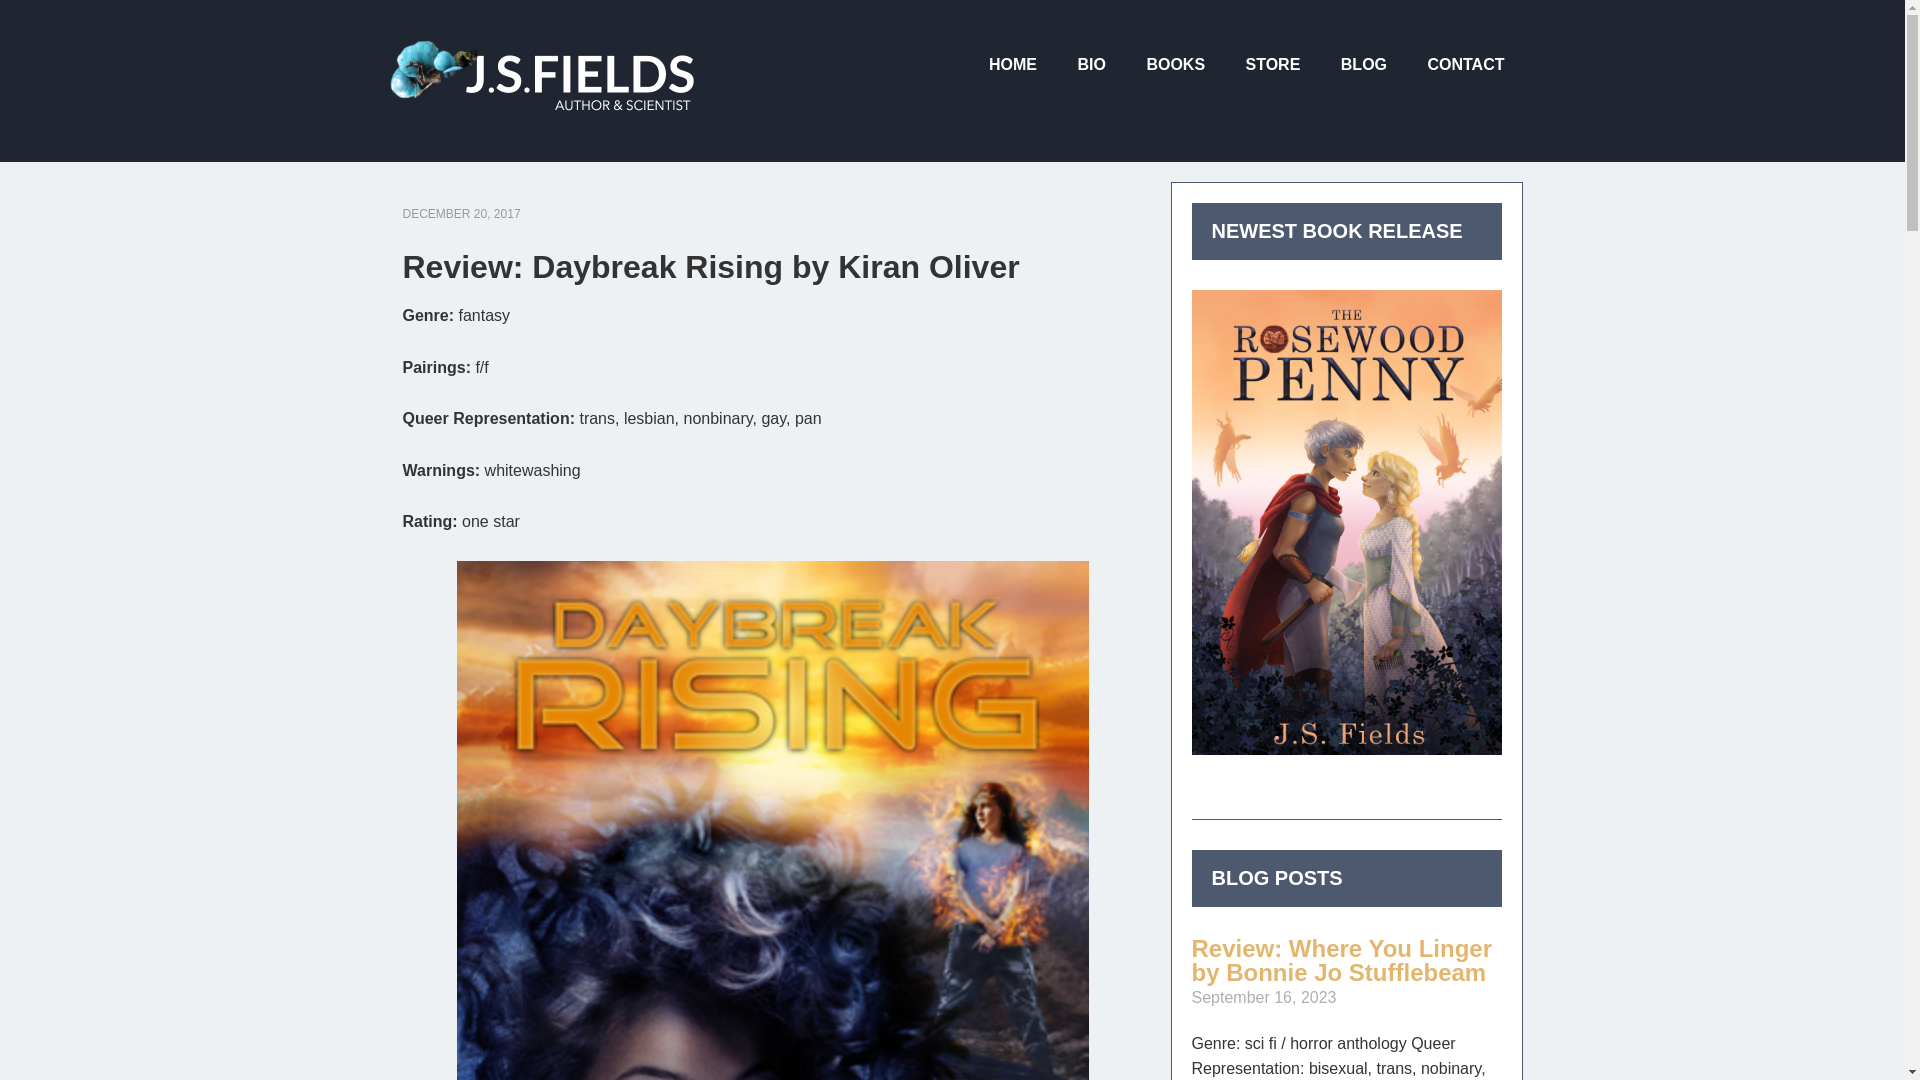 The image size is (1920, 1080). I want to click on Review: Where You Linger by Bonnie Jo Stufflebeam, so click(1342, 960).